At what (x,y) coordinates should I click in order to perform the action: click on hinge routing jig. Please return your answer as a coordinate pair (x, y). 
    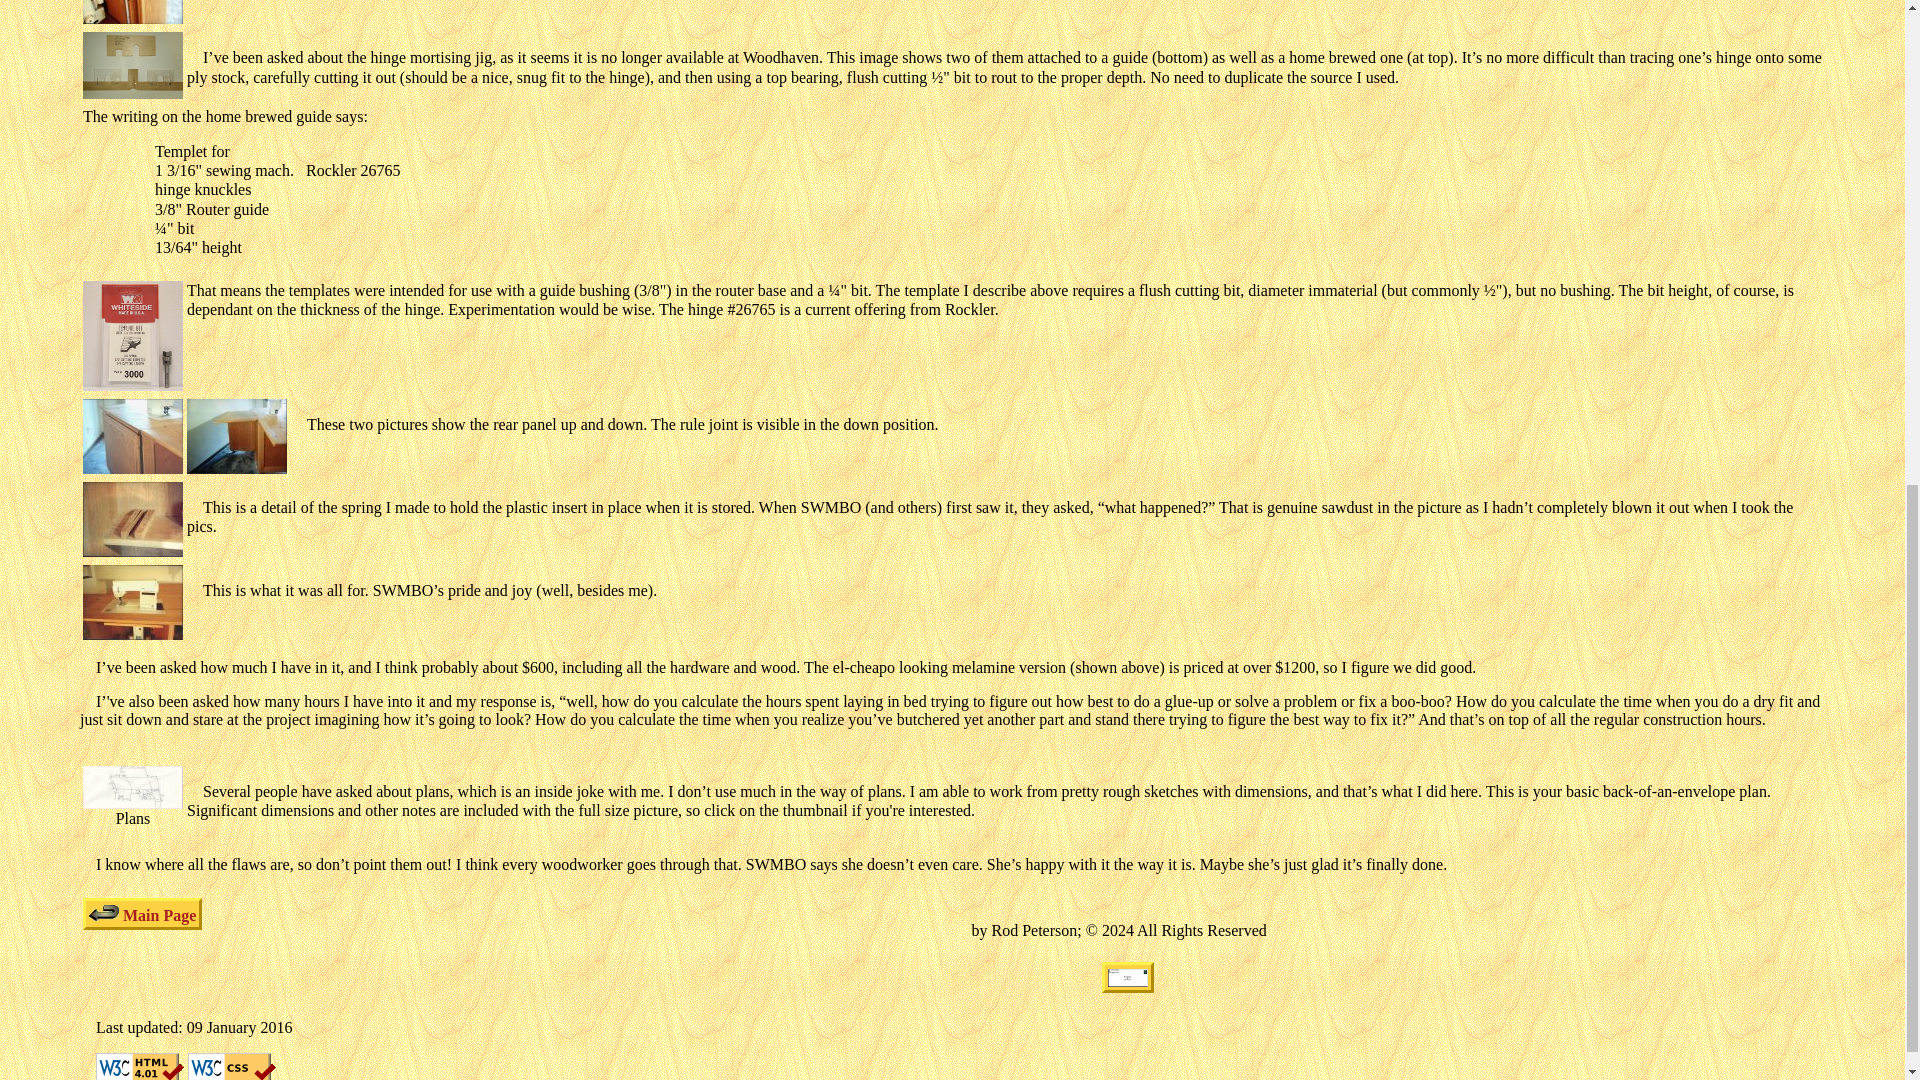
    Looking at the image, I should click on (132, 66).